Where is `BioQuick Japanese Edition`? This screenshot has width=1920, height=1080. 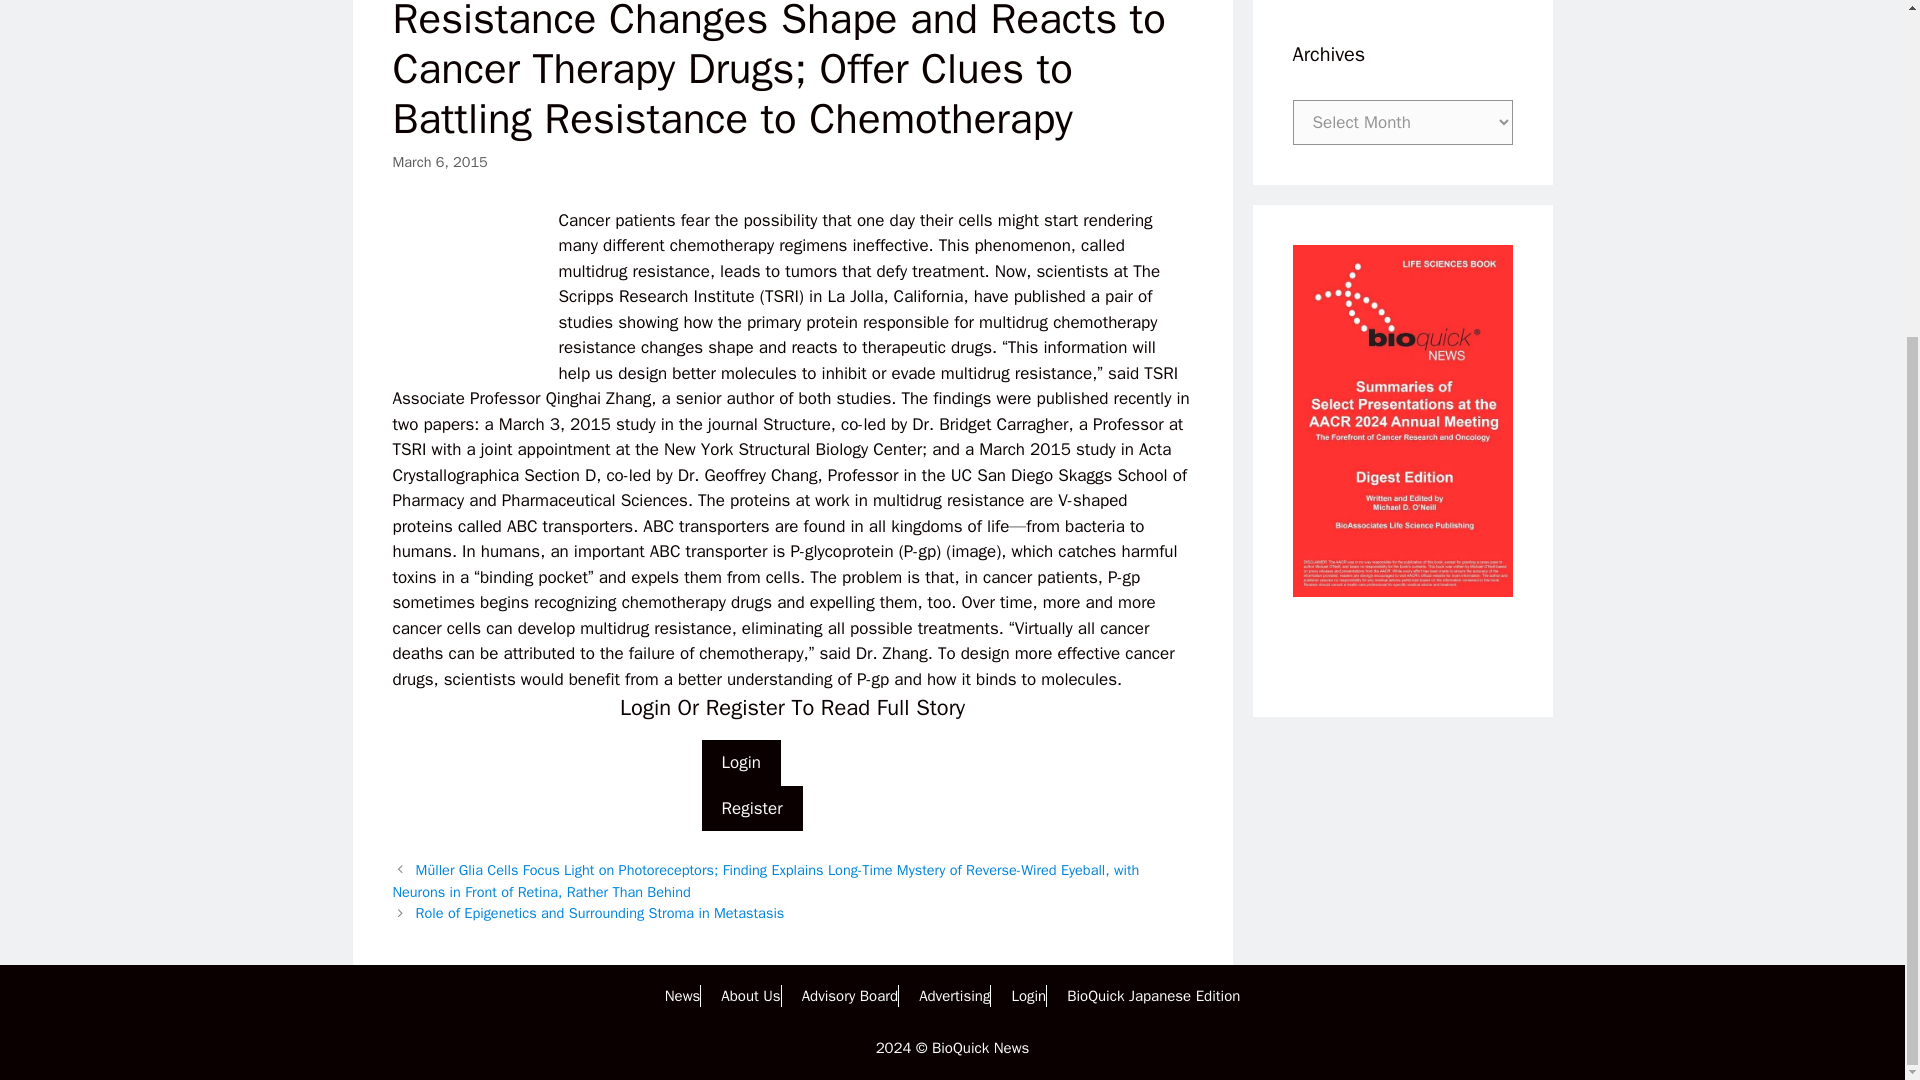 BioQuick Japanese Edition is located at coordinates (1154, 996).